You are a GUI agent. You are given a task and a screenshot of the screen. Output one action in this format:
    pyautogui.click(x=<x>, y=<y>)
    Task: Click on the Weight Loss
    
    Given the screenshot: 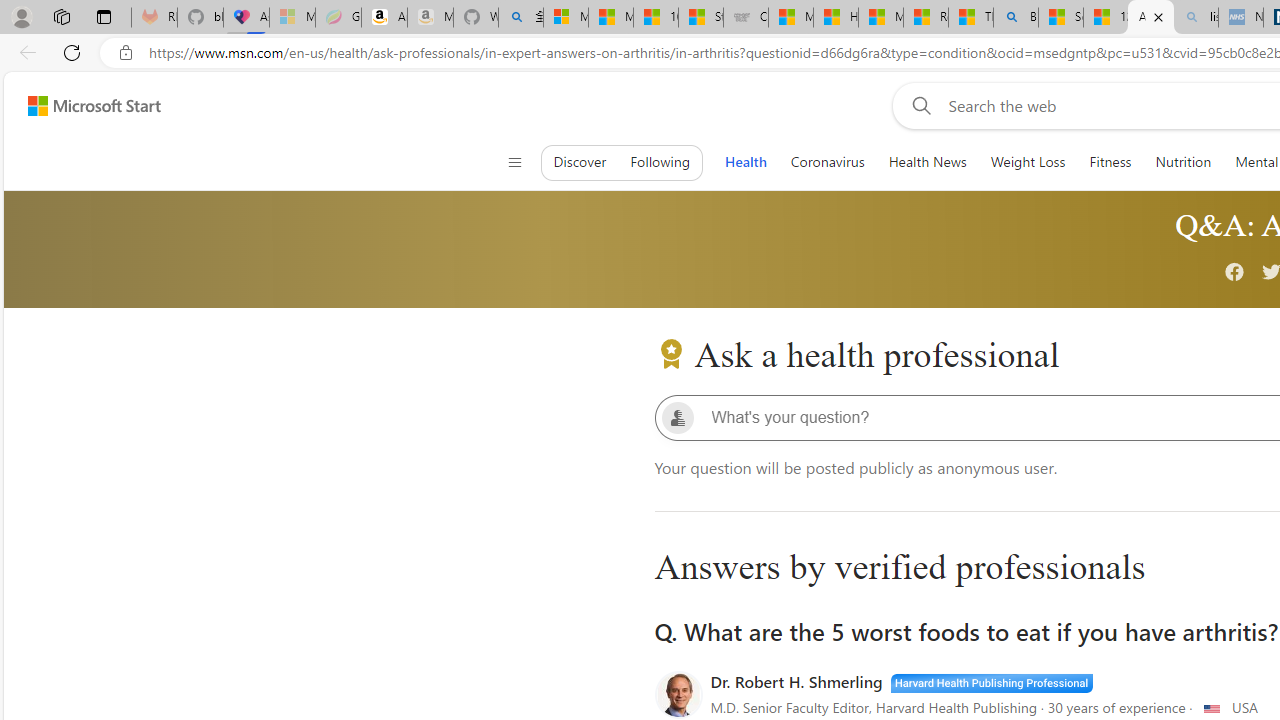 What is the action you would take?
    pyautogui.click(x=1028, y=162)
    